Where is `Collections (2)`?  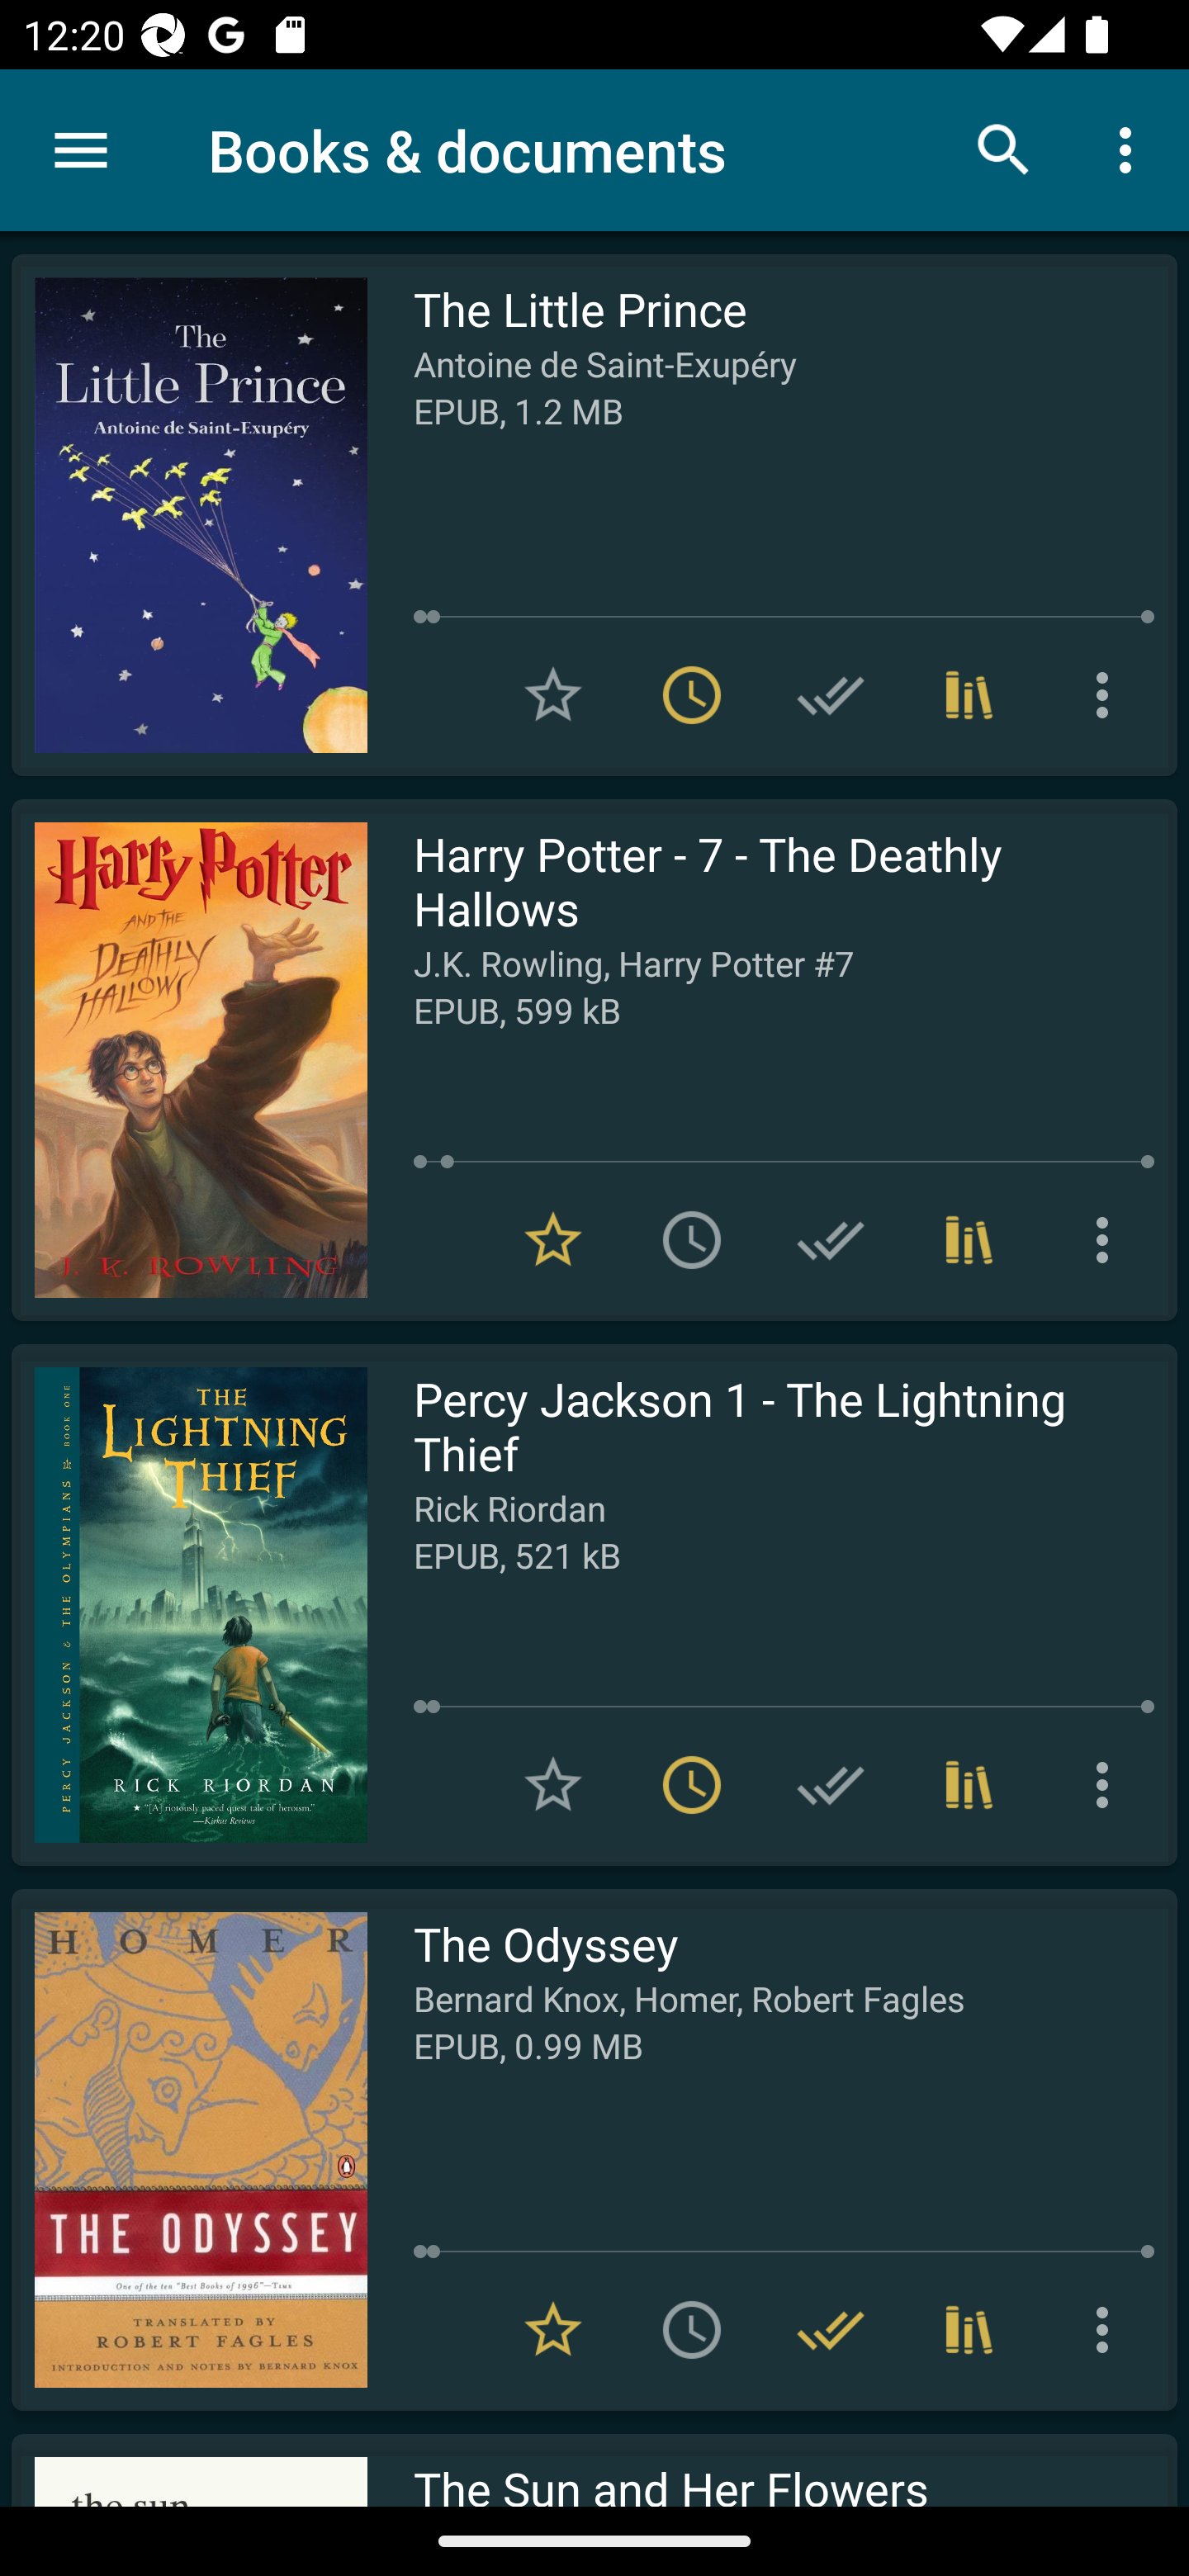 Collections (2) is located at coordinates (969, 2330).